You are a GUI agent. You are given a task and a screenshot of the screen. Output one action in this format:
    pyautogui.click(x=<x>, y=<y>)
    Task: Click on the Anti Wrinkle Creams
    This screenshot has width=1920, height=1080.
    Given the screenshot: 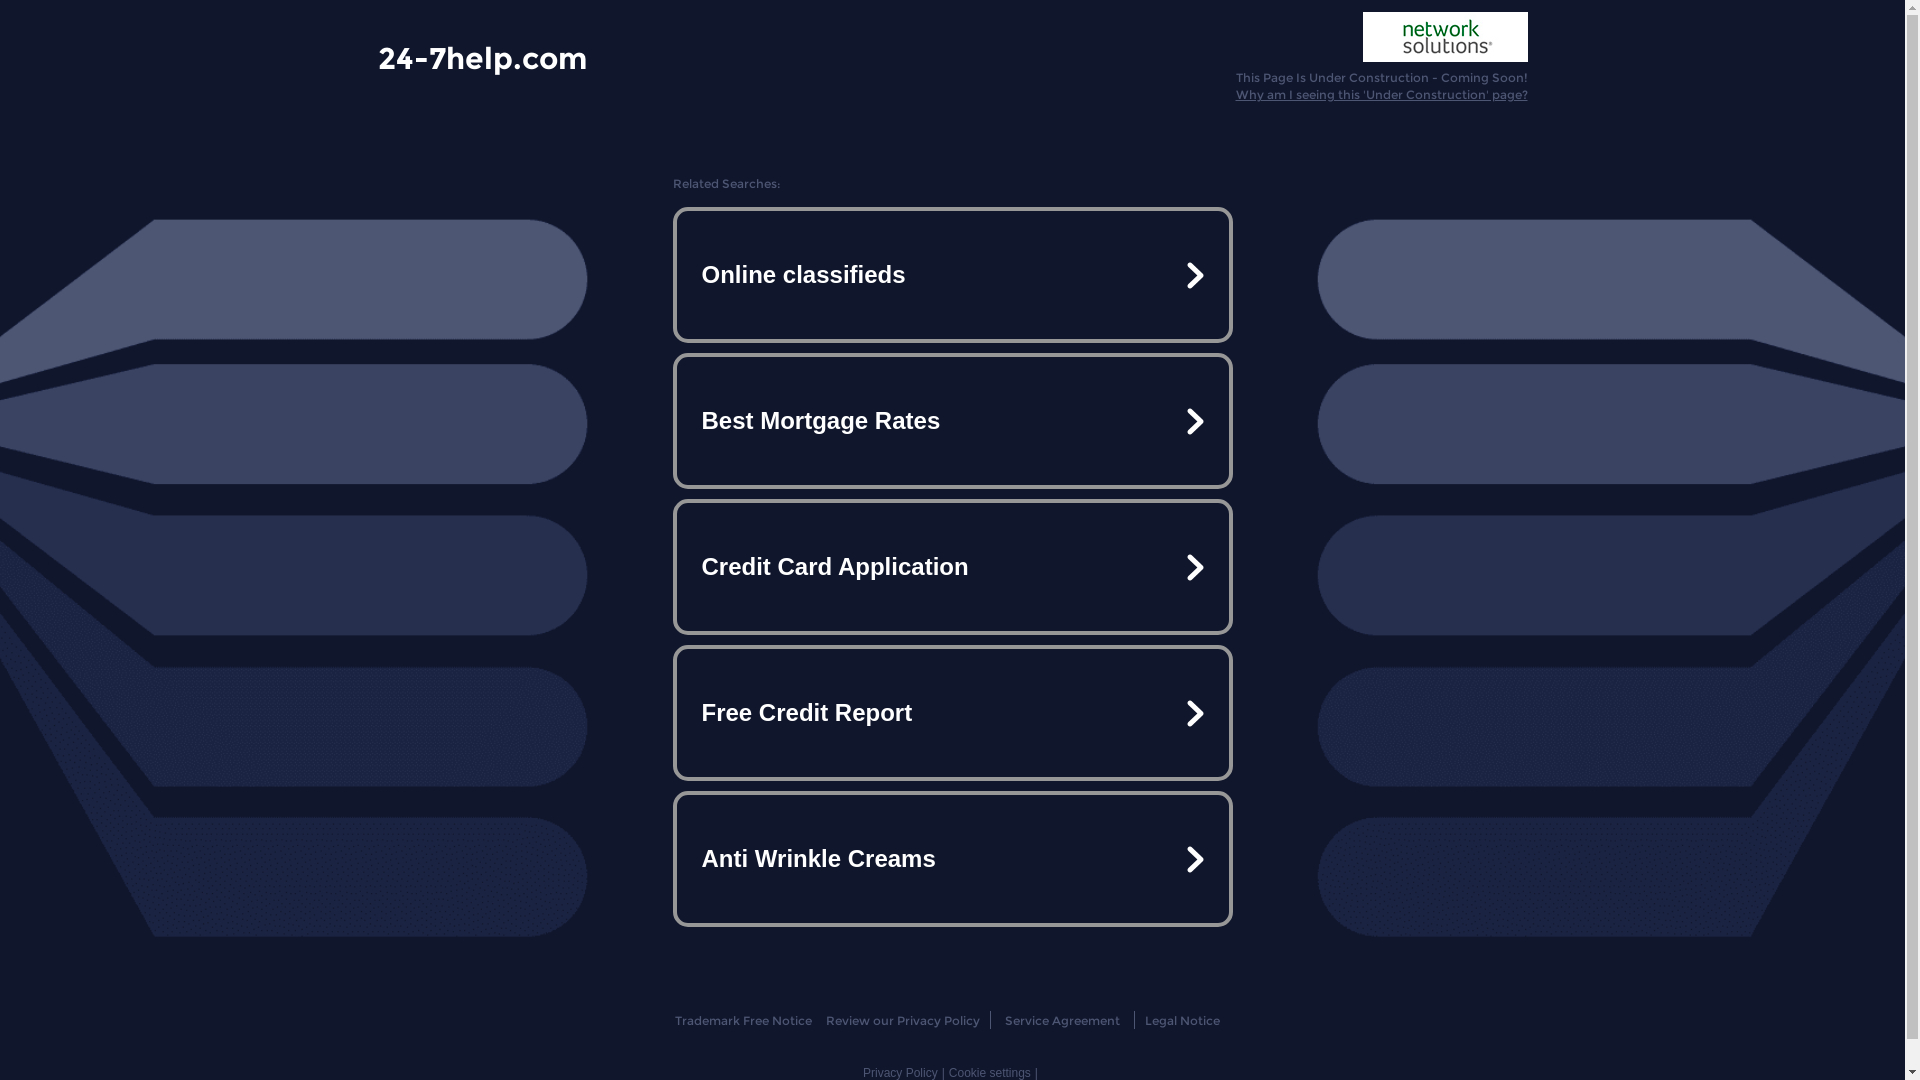 What is the action you would take?
    pyautogui.click(x=952, y=859)
    